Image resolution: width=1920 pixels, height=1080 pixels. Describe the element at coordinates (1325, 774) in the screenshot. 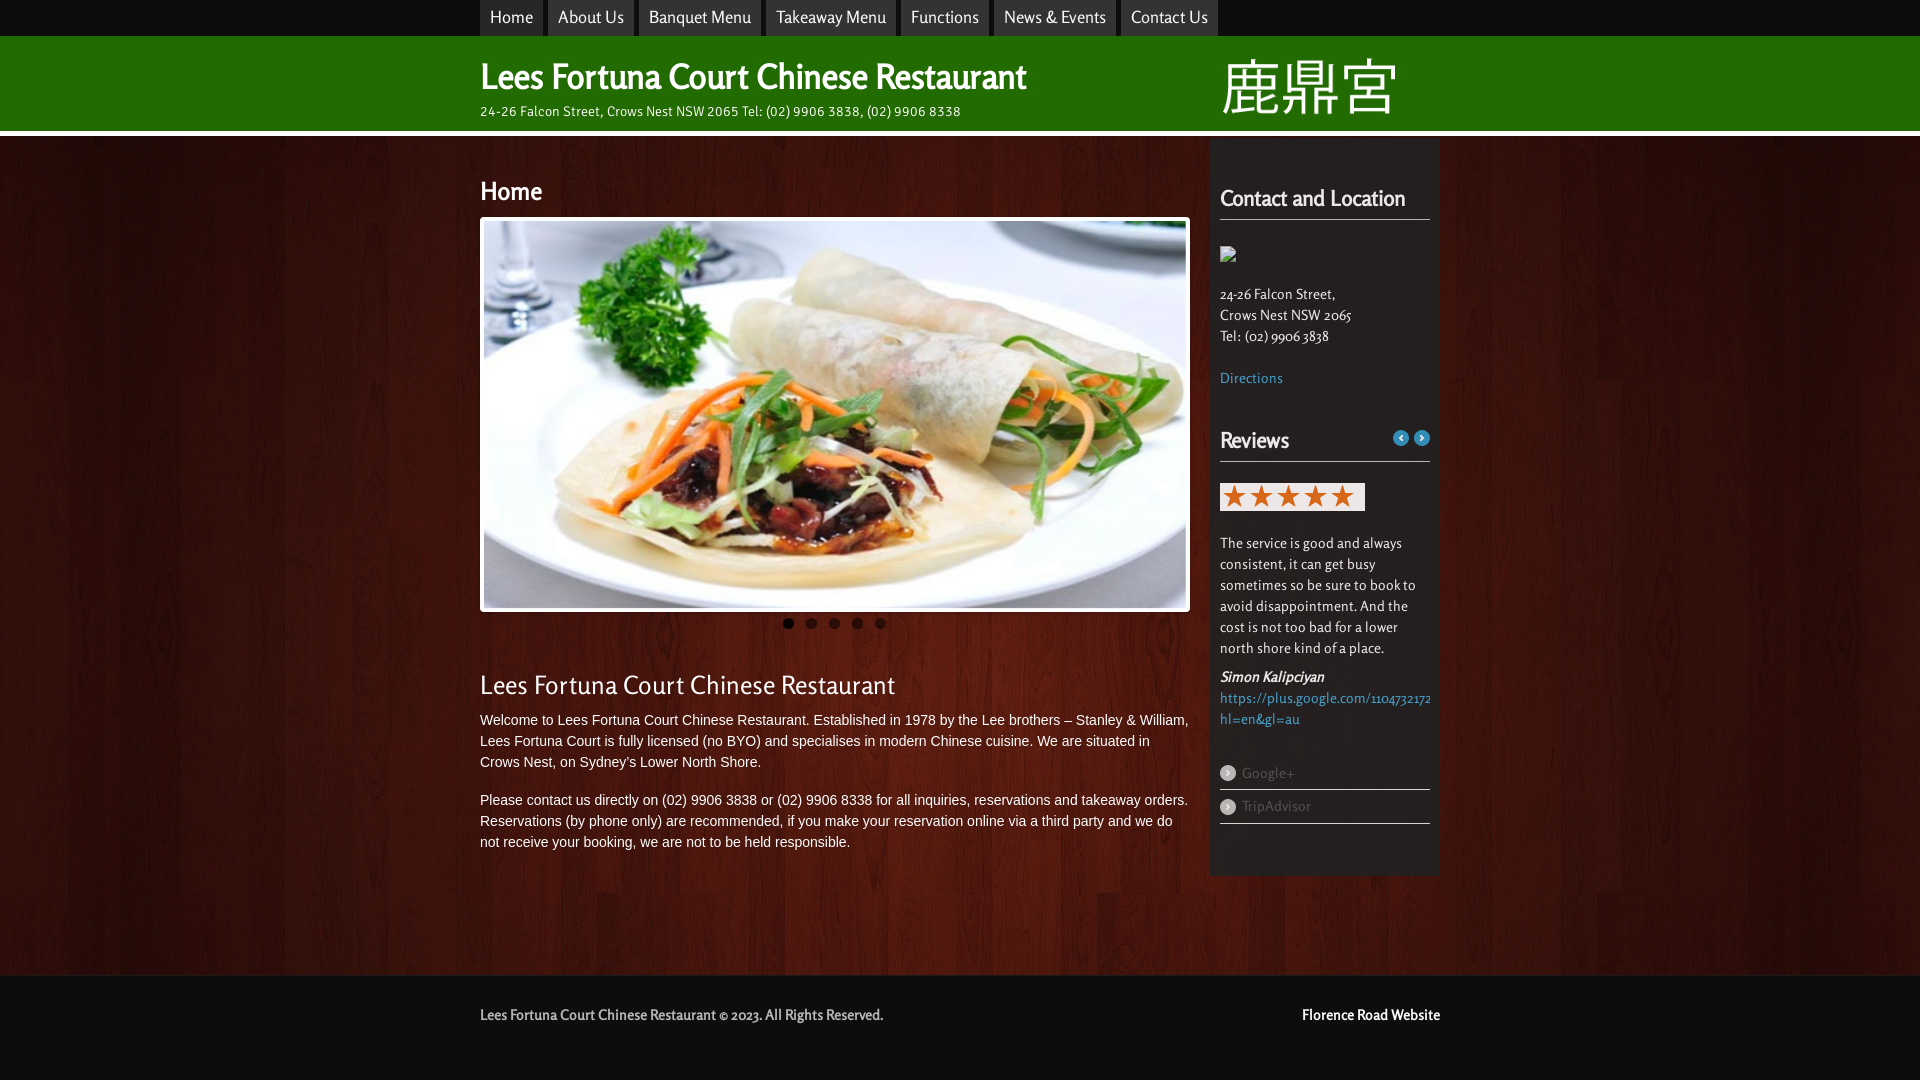

I see `Google+` at that location.